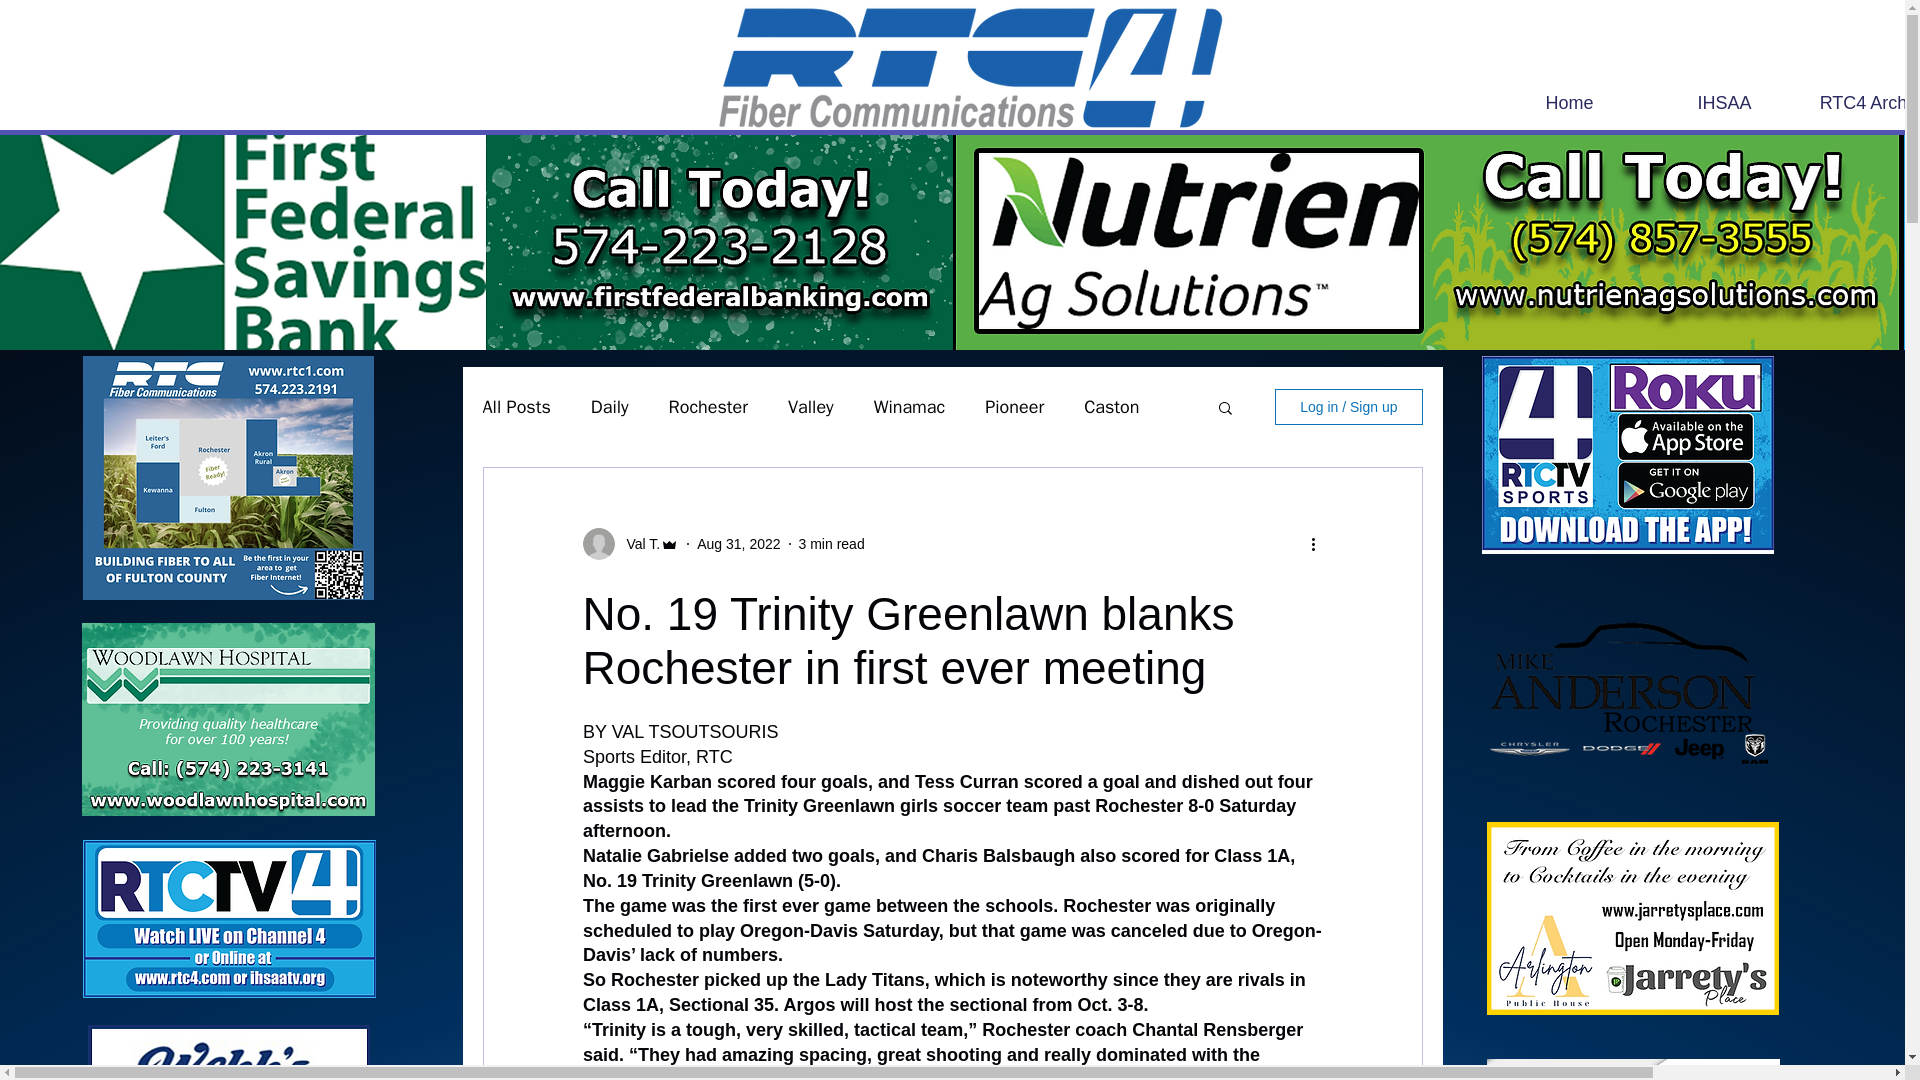 Image resolution: width=1920 pixels, height=1080 pixels. I want to click on Valley, so click(810, 407).